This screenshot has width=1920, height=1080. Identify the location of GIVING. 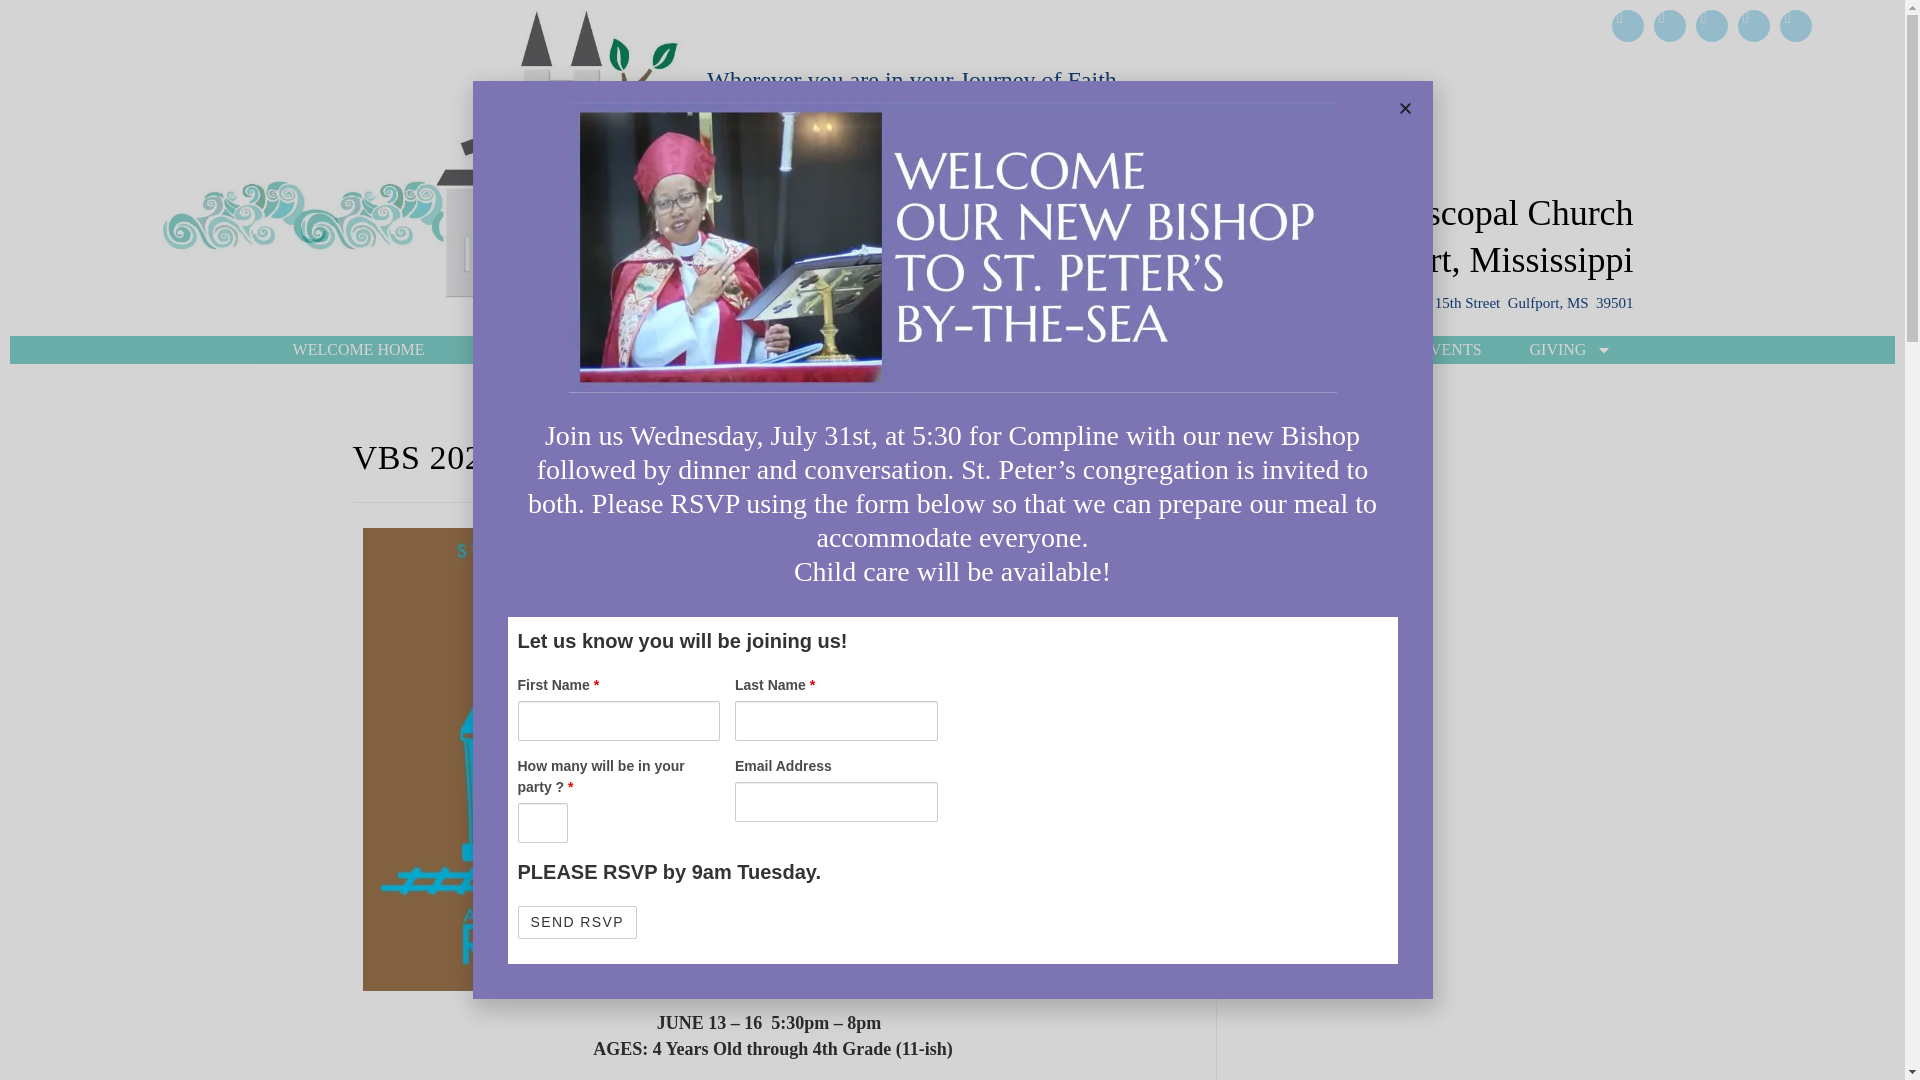
(1571, 349).